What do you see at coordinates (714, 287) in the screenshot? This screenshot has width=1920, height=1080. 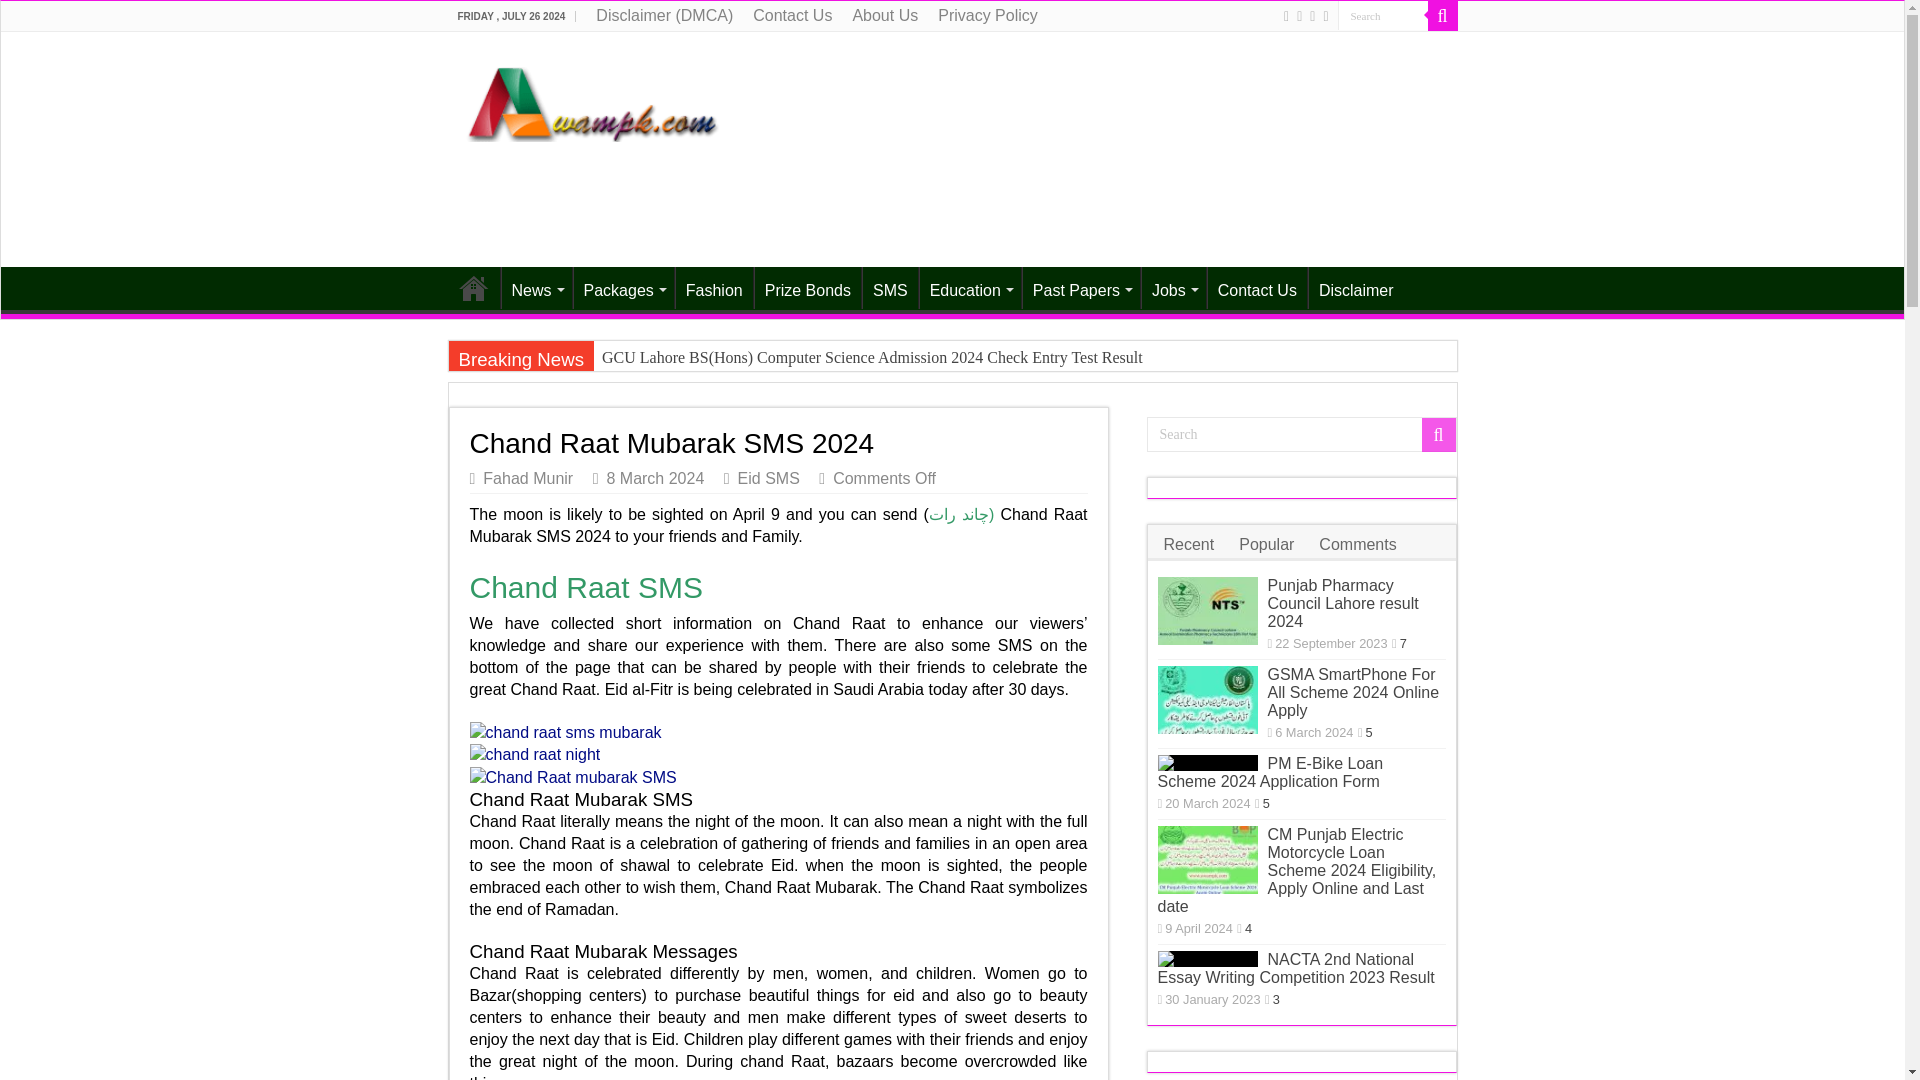 I see `Fashion` at bounding box center [714, 287].